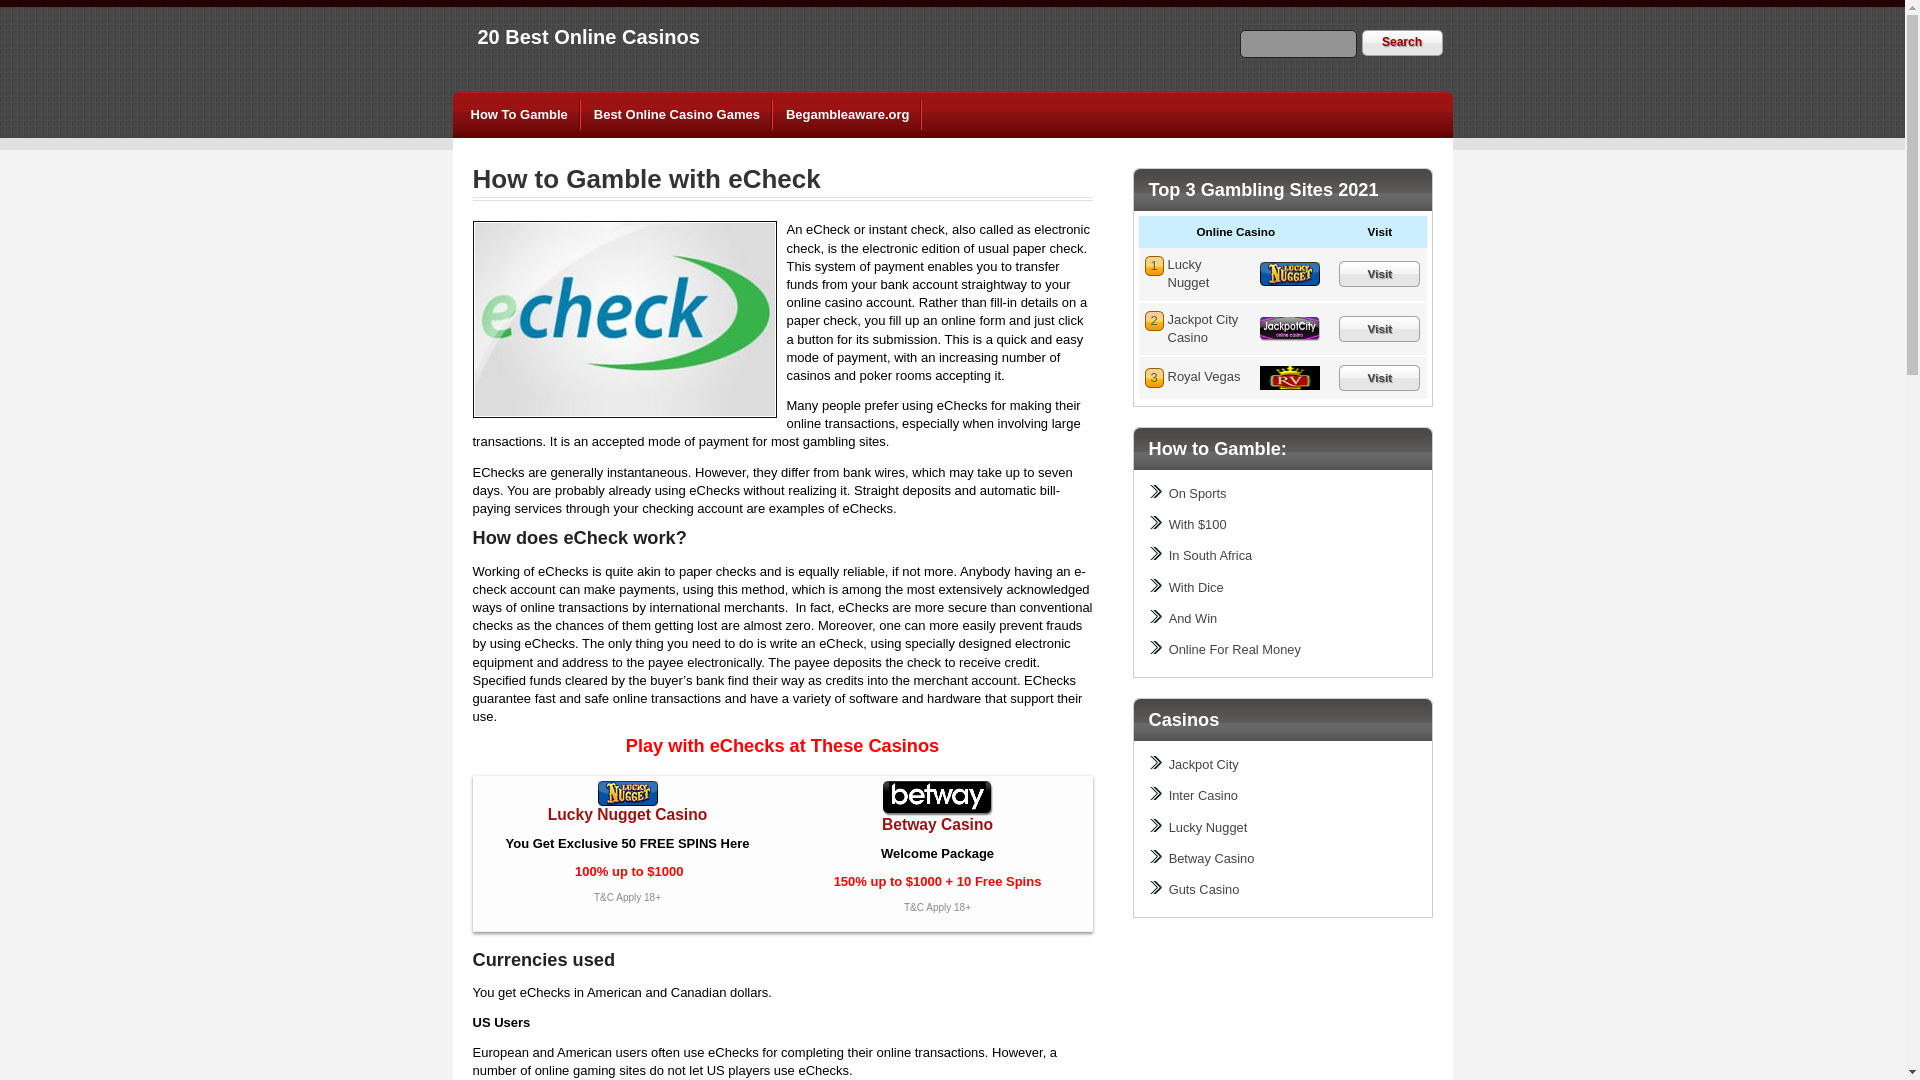 This screenshot has height=1080, width=1920. Describe the element at coordinates (1211, 556) in the screenshot. I see `In South Africa` at that location.